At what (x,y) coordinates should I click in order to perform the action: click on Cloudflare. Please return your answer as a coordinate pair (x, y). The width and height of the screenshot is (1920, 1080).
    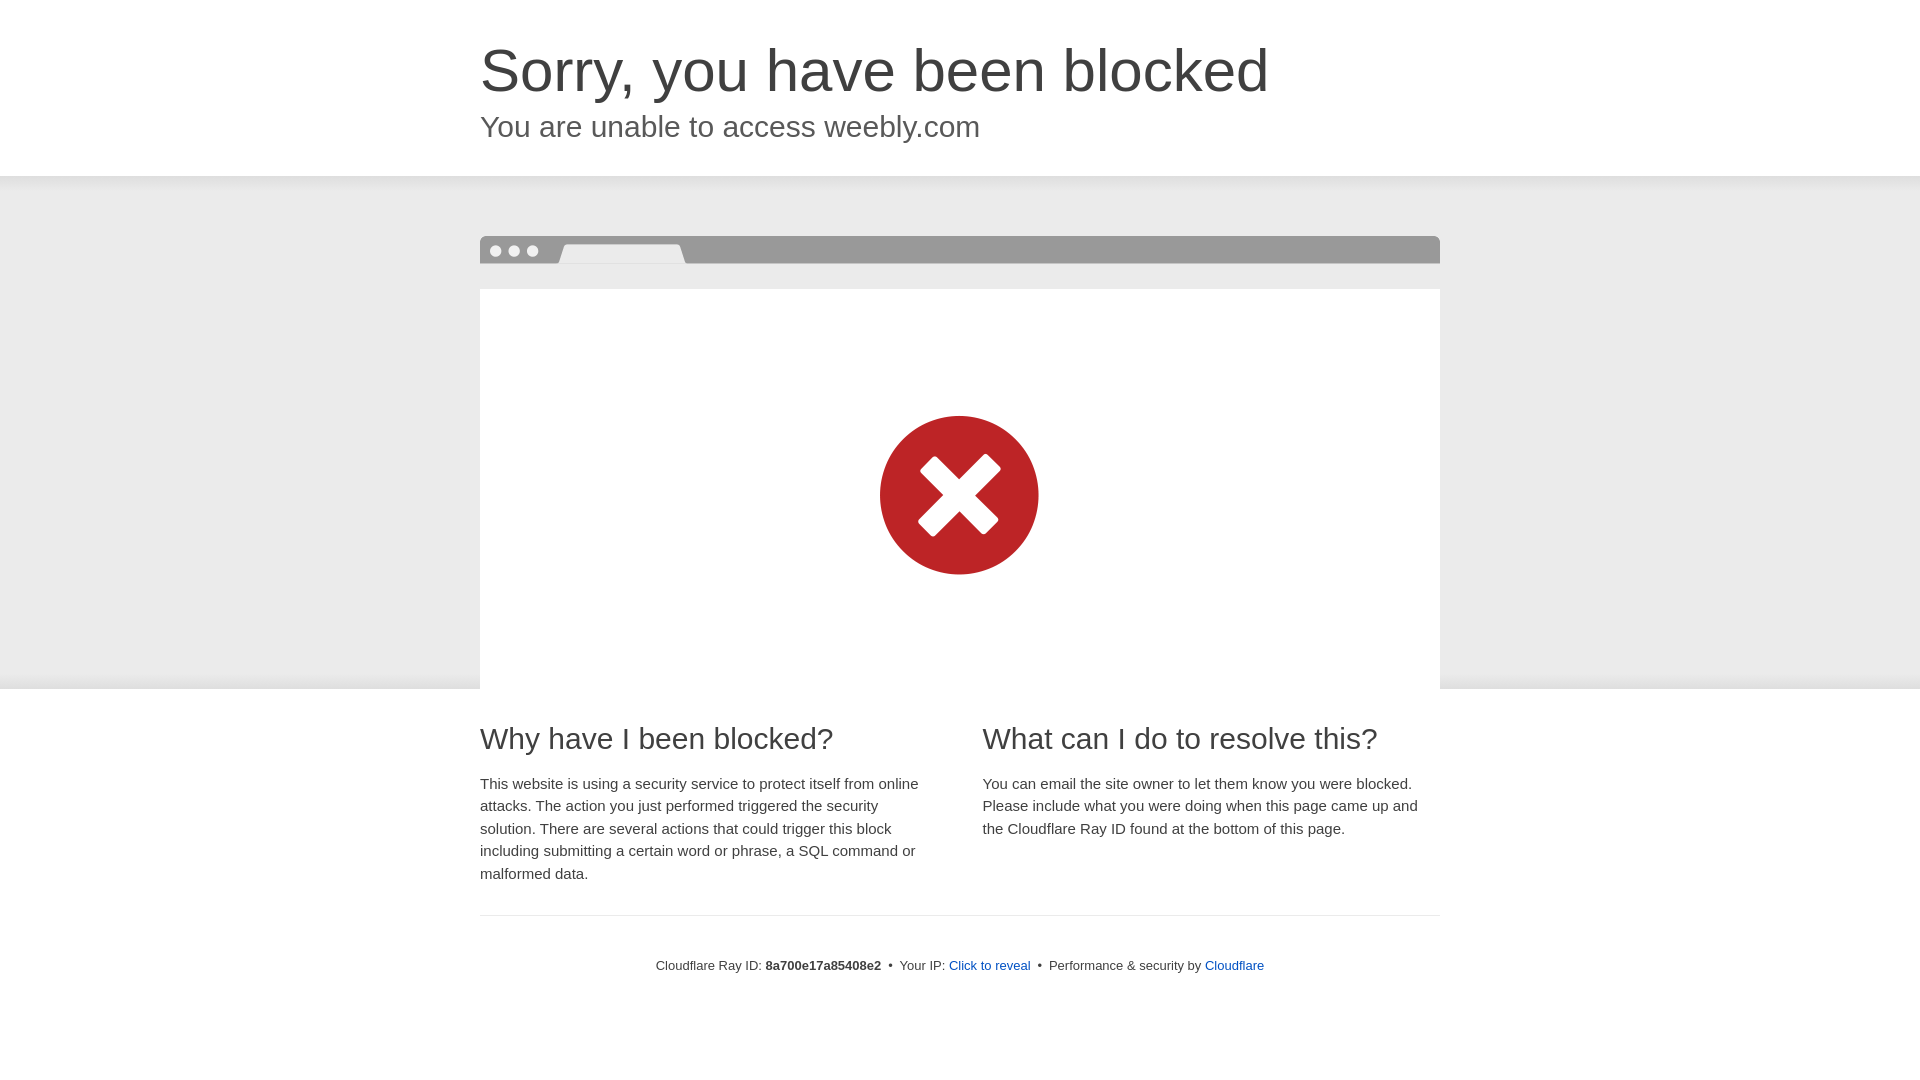
    Looking at the image, I should click on (1234, 965).